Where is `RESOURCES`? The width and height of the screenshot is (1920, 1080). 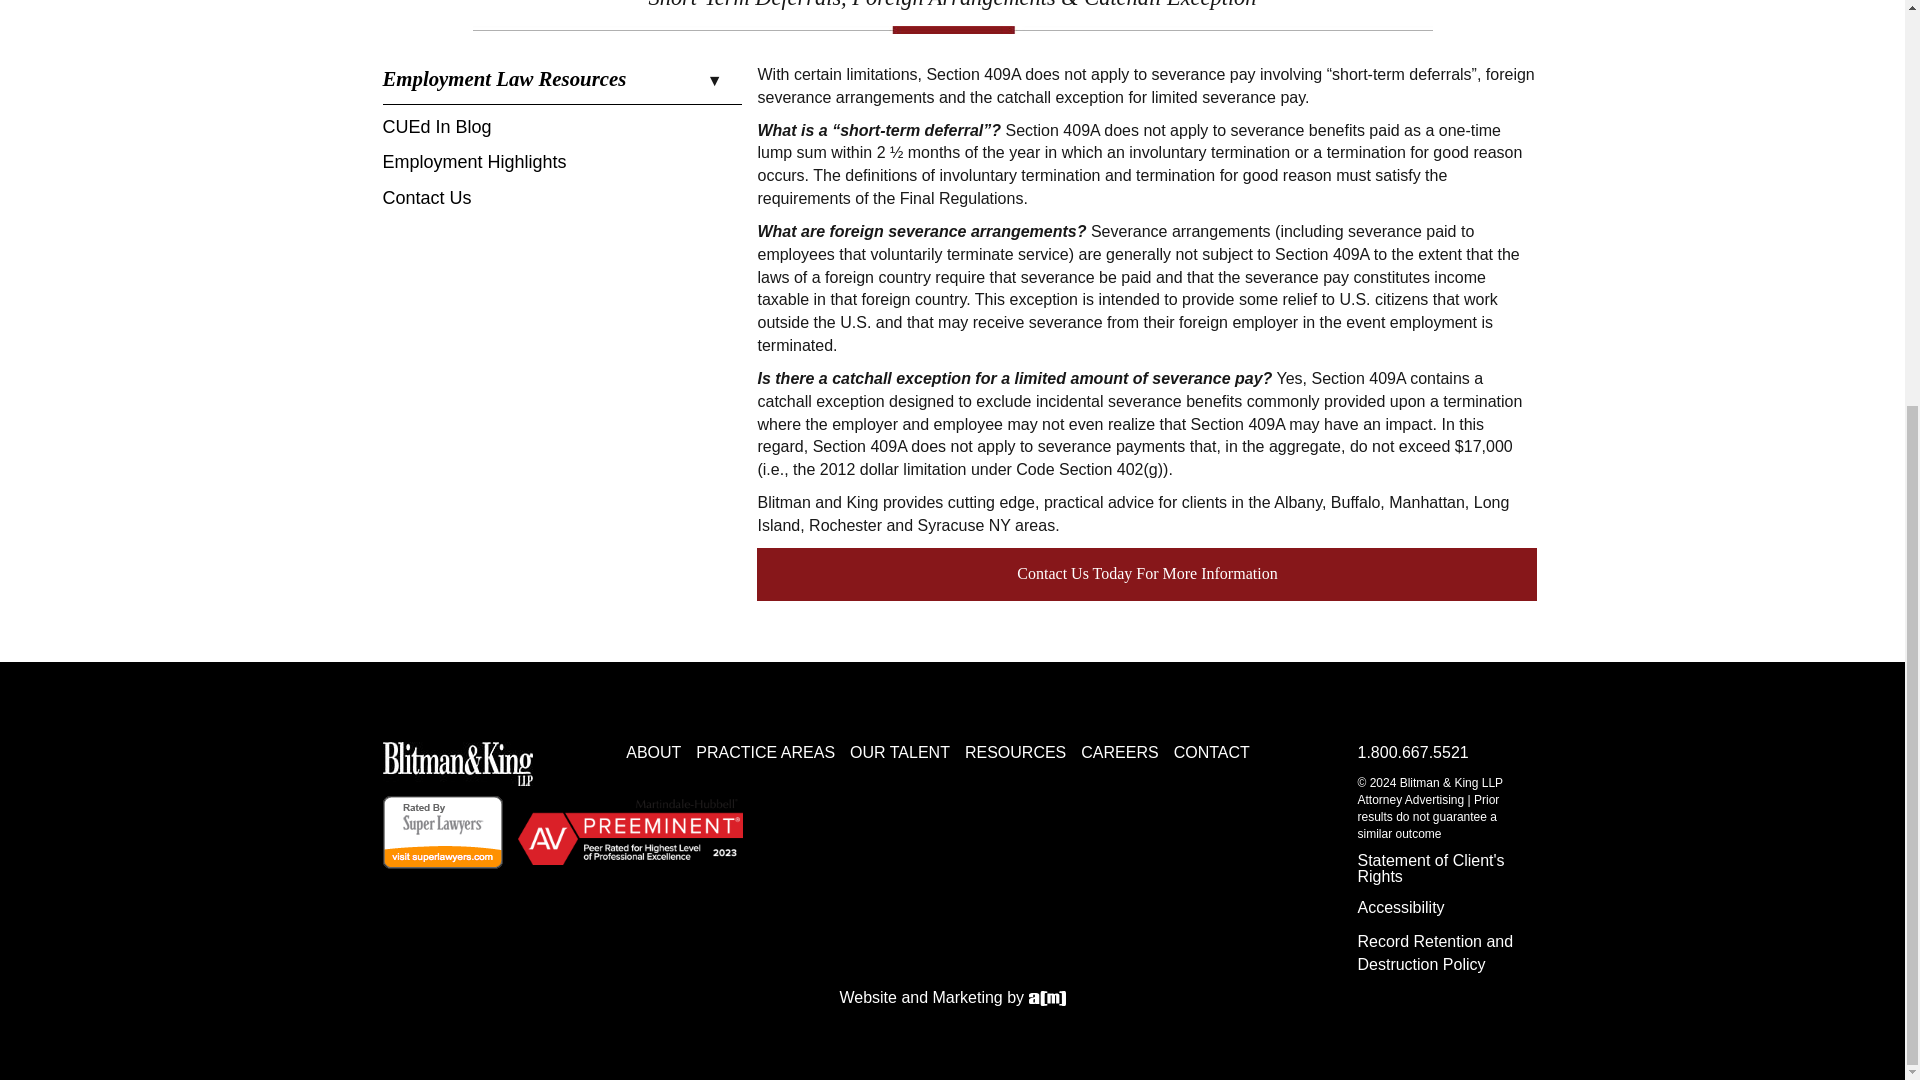 RESOURCES is located at coordinates (1015, 752).